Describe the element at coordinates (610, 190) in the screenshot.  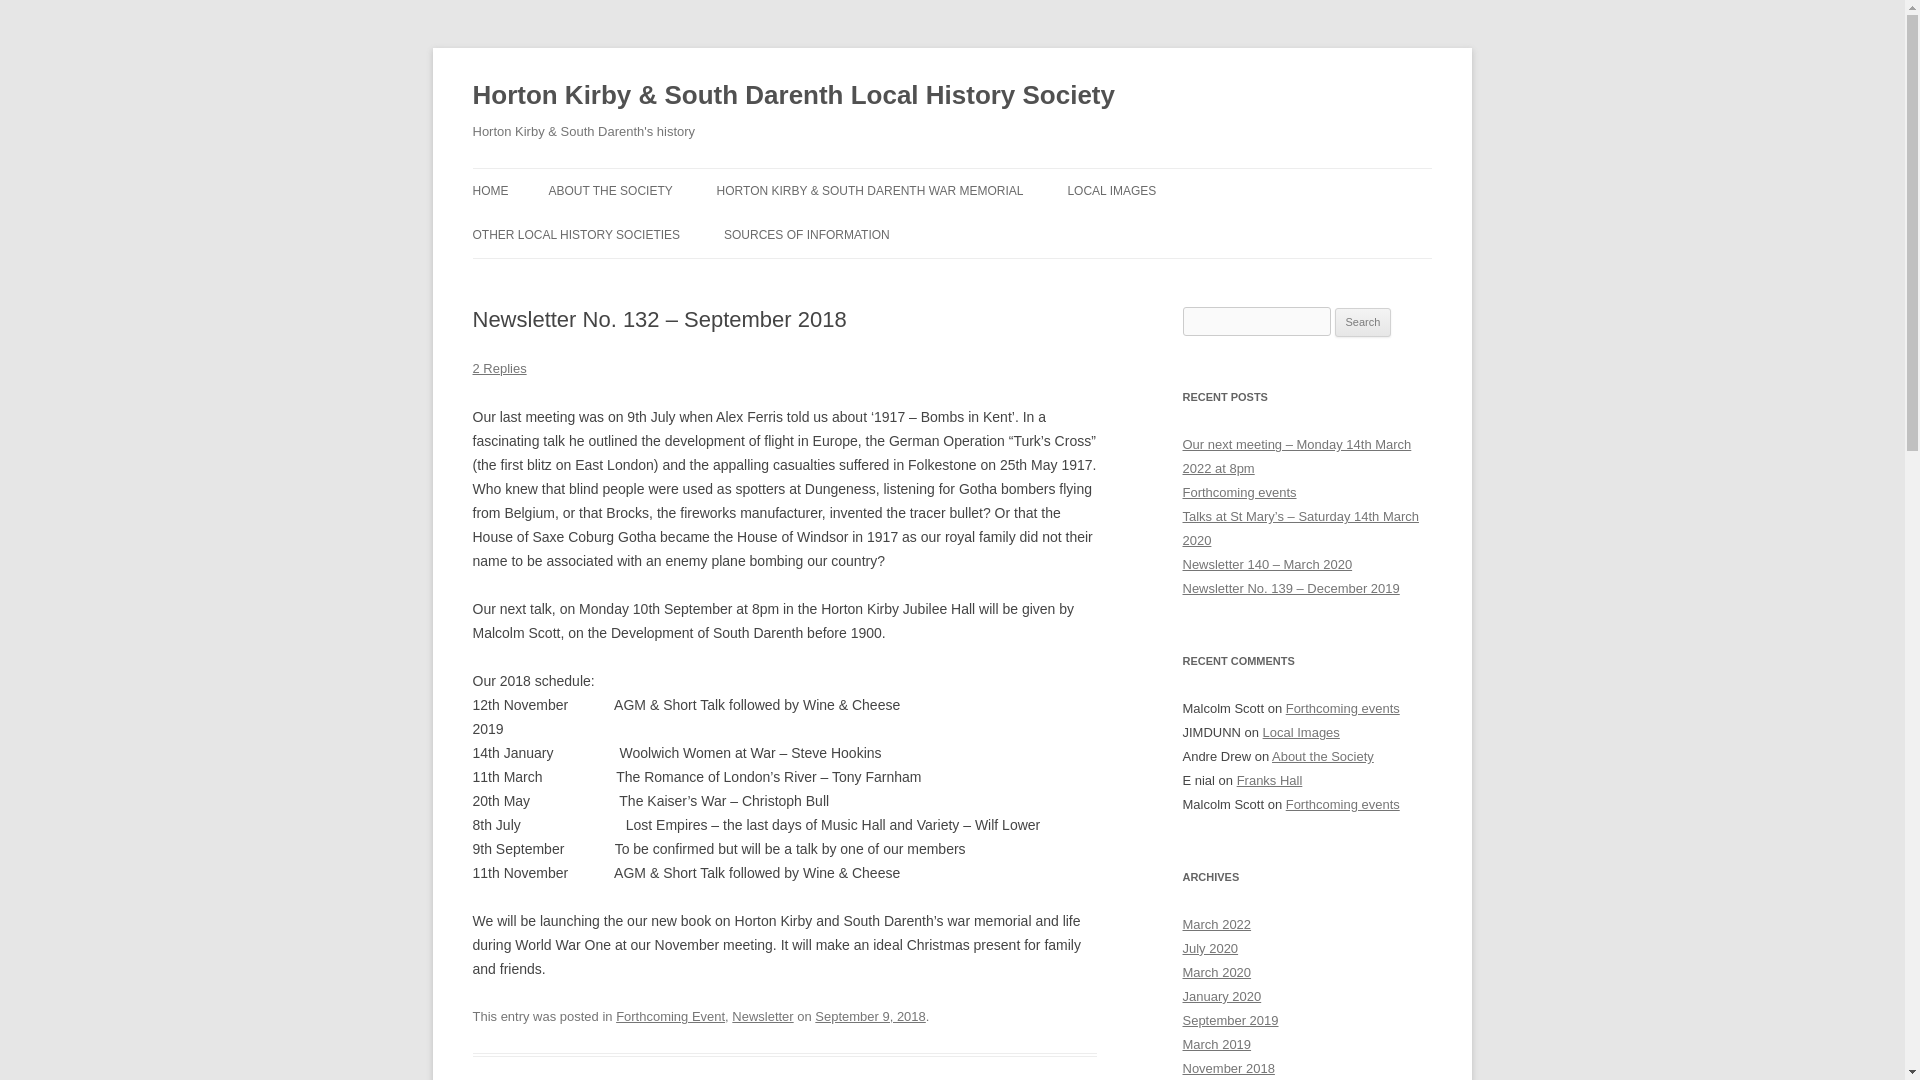
I see `ABOUT THE SOCIETY` at that location.